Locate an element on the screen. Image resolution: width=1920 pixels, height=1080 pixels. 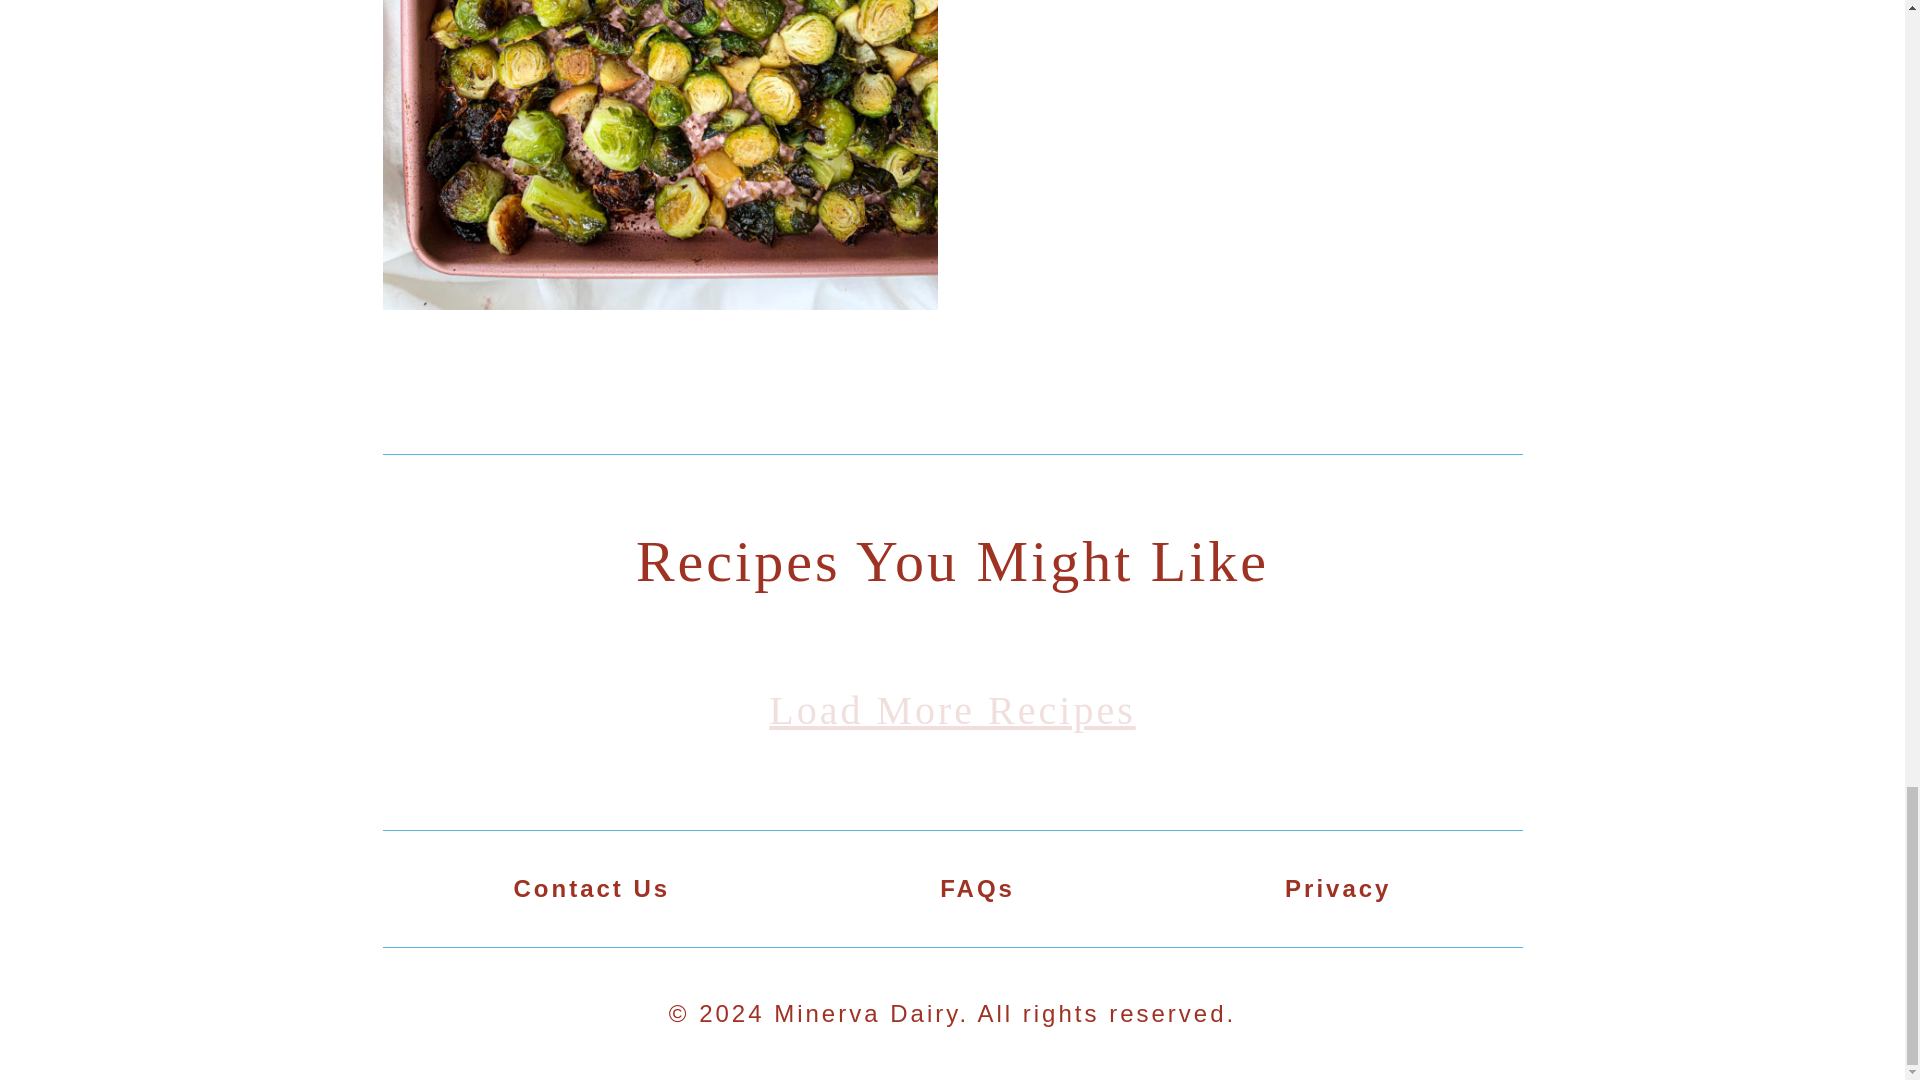
FAQs is located at coordinates (978, 888).